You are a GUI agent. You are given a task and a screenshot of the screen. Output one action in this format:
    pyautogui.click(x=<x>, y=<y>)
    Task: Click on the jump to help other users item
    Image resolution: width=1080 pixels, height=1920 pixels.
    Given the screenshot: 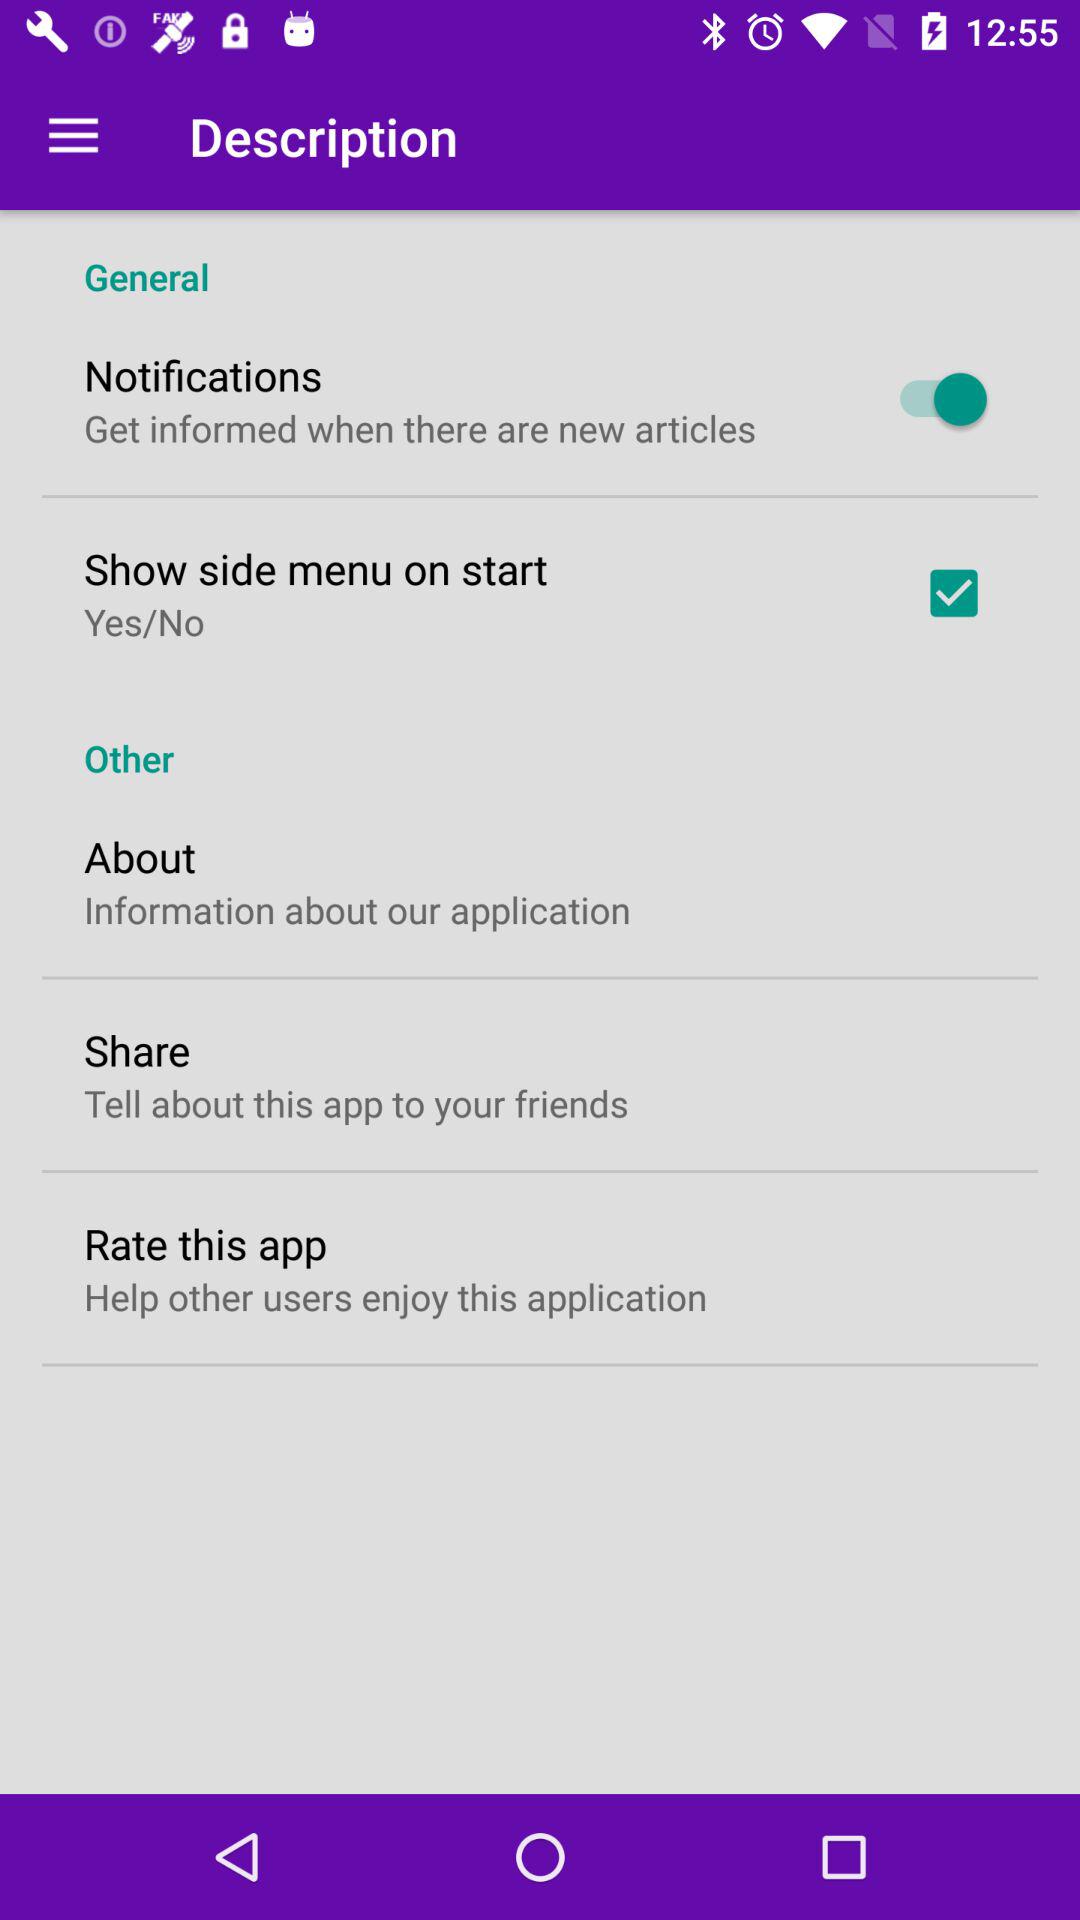 What is the action you would take?
    pyautogui.click(x=396, y=1296)
    